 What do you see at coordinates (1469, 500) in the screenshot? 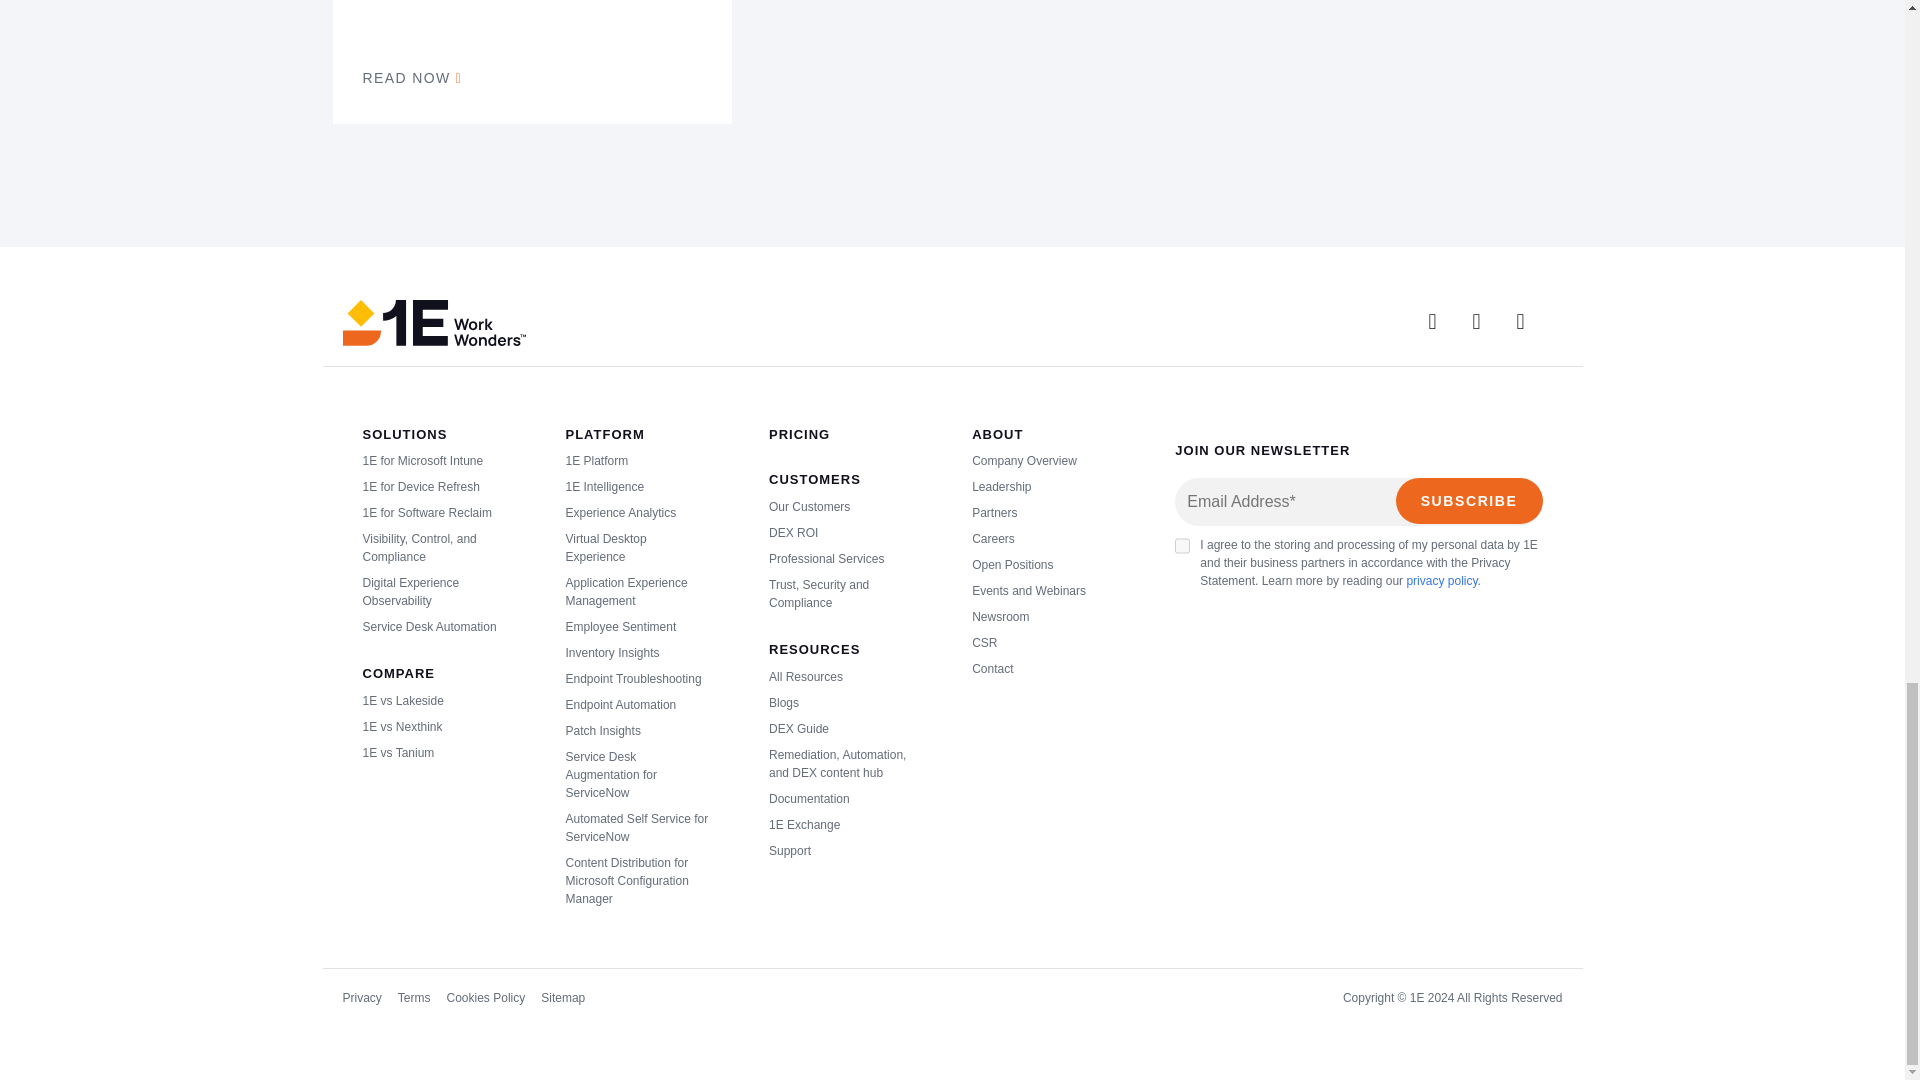
I see `Subscribe` at bounding box center [1469, 500].